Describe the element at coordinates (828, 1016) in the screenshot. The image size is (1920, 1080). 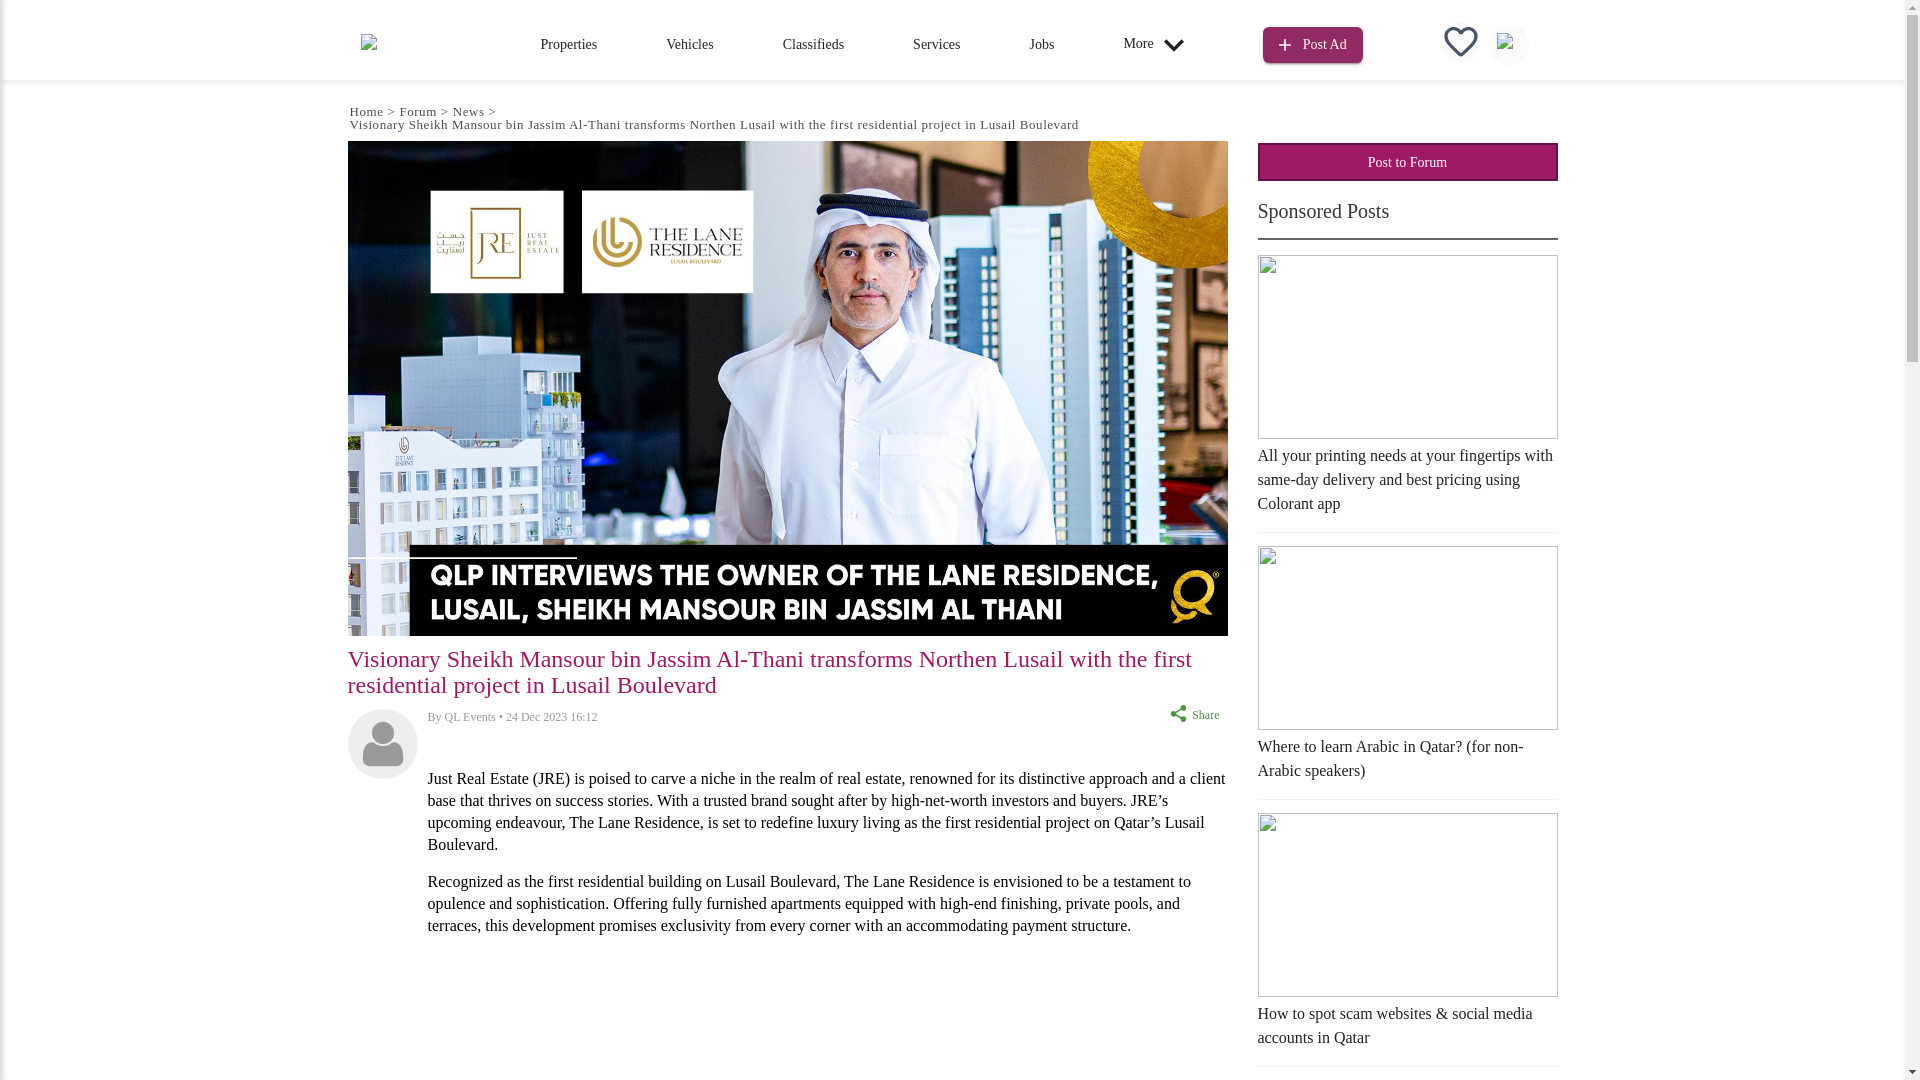
I see `YouTube video player` at that location.